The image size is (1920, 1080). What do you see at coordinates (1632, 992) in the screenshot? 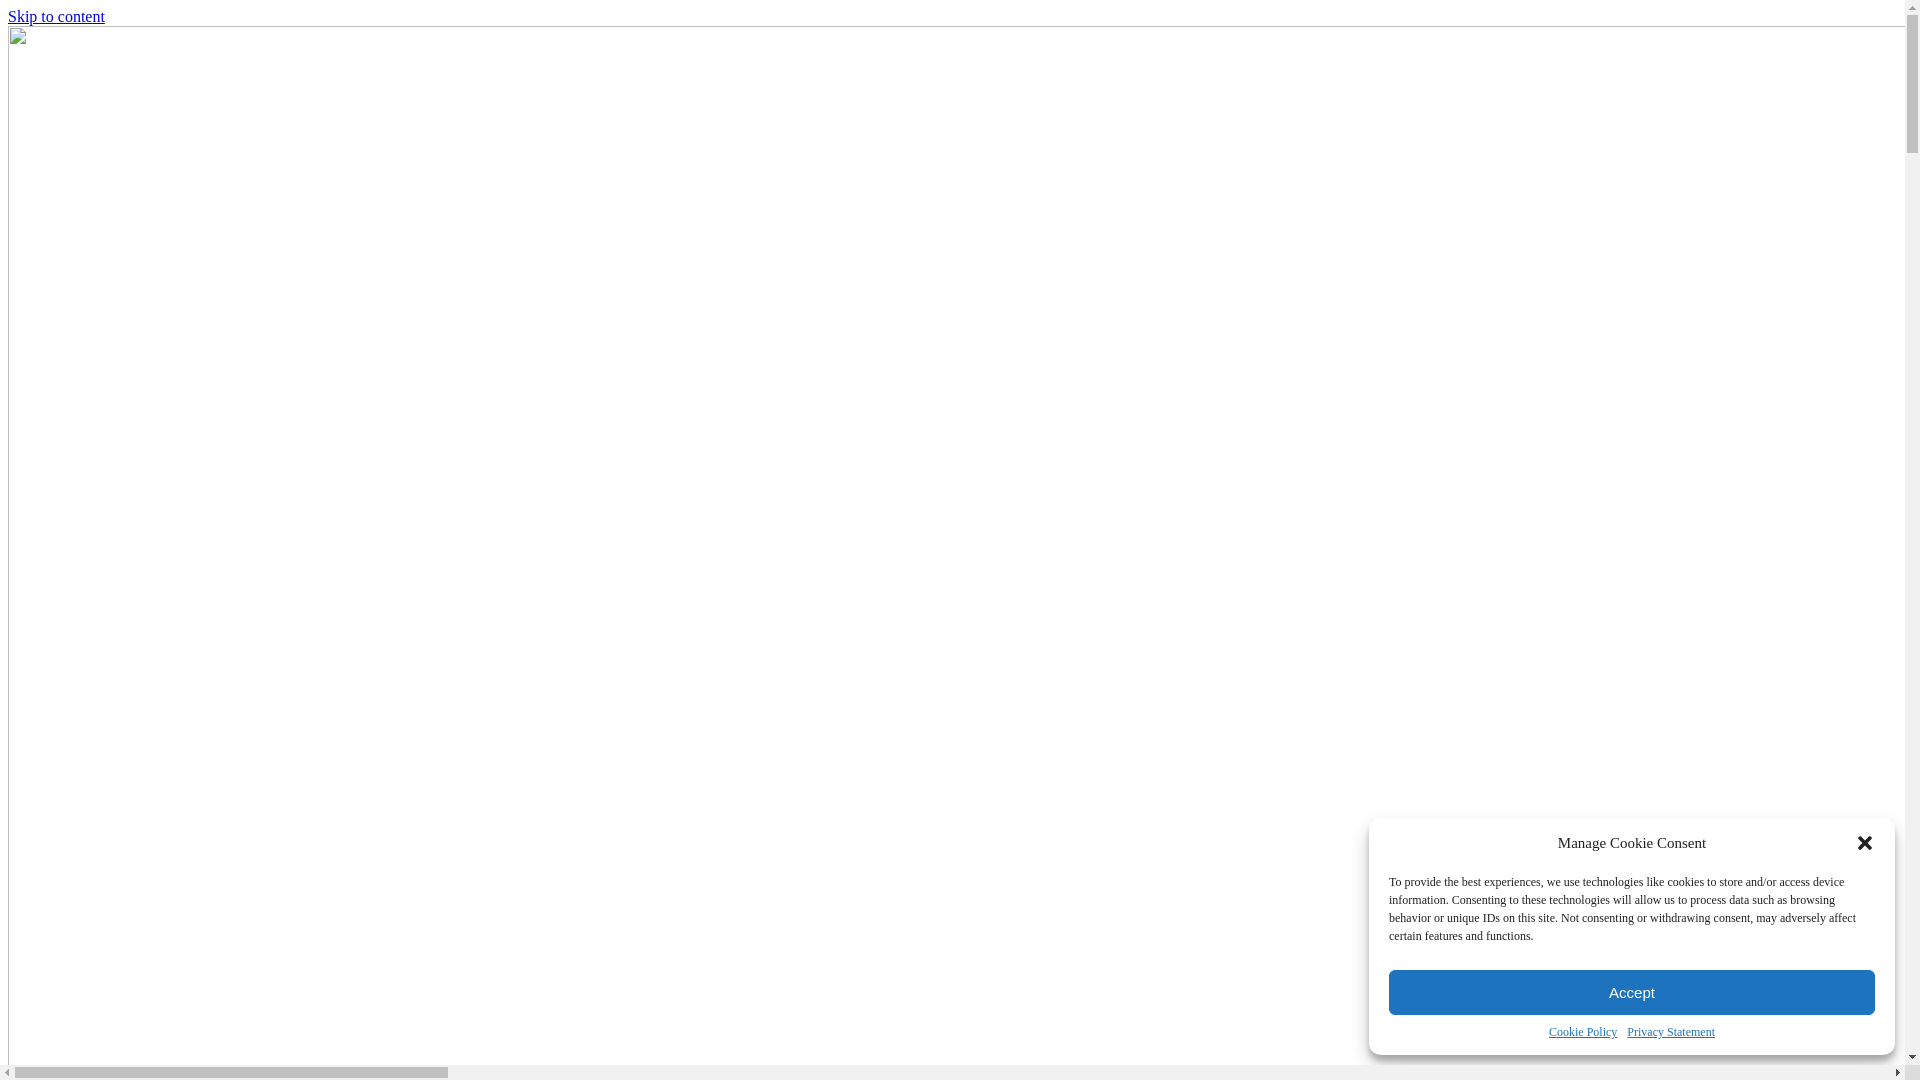
I see `Accept` at bounding box center [1632, 992].